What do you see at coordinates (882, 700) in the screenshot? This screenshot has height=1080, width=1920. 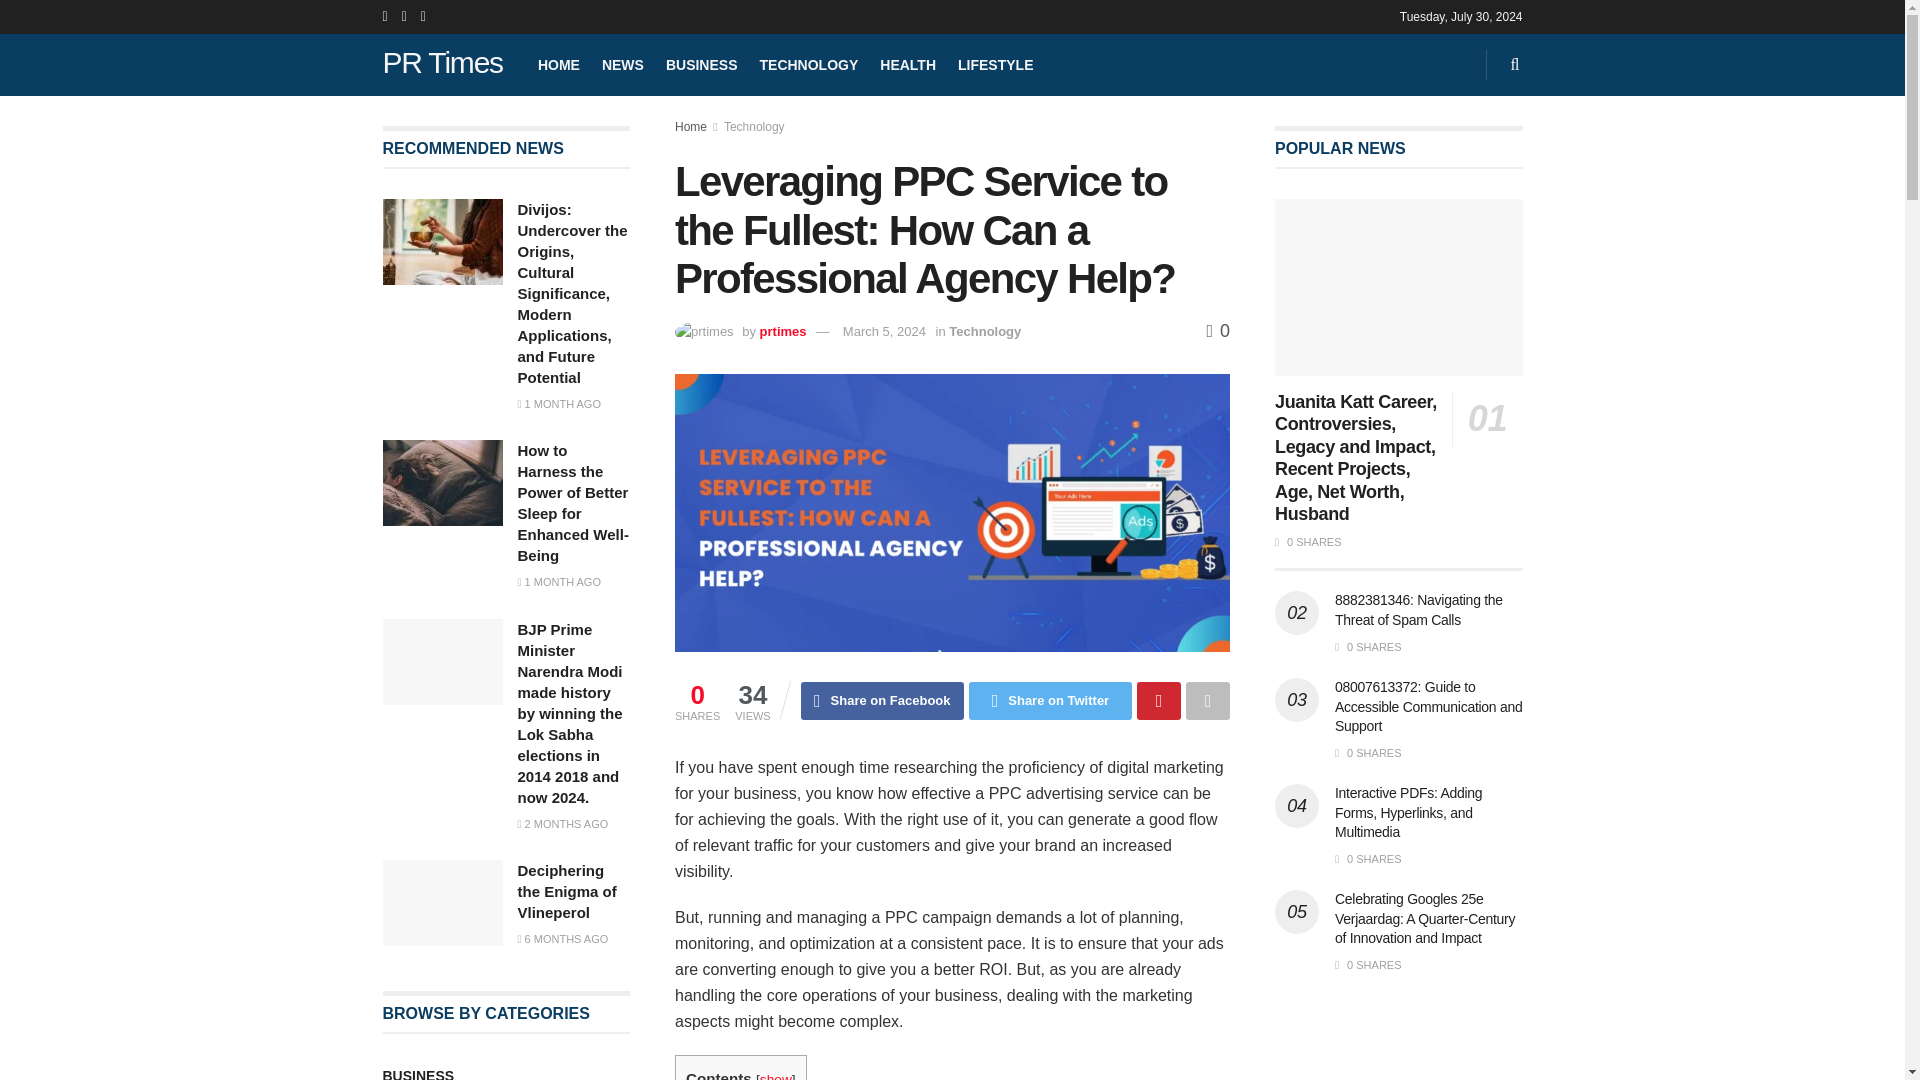 I see `Share on Facebook` at bounding box center [882, 700].